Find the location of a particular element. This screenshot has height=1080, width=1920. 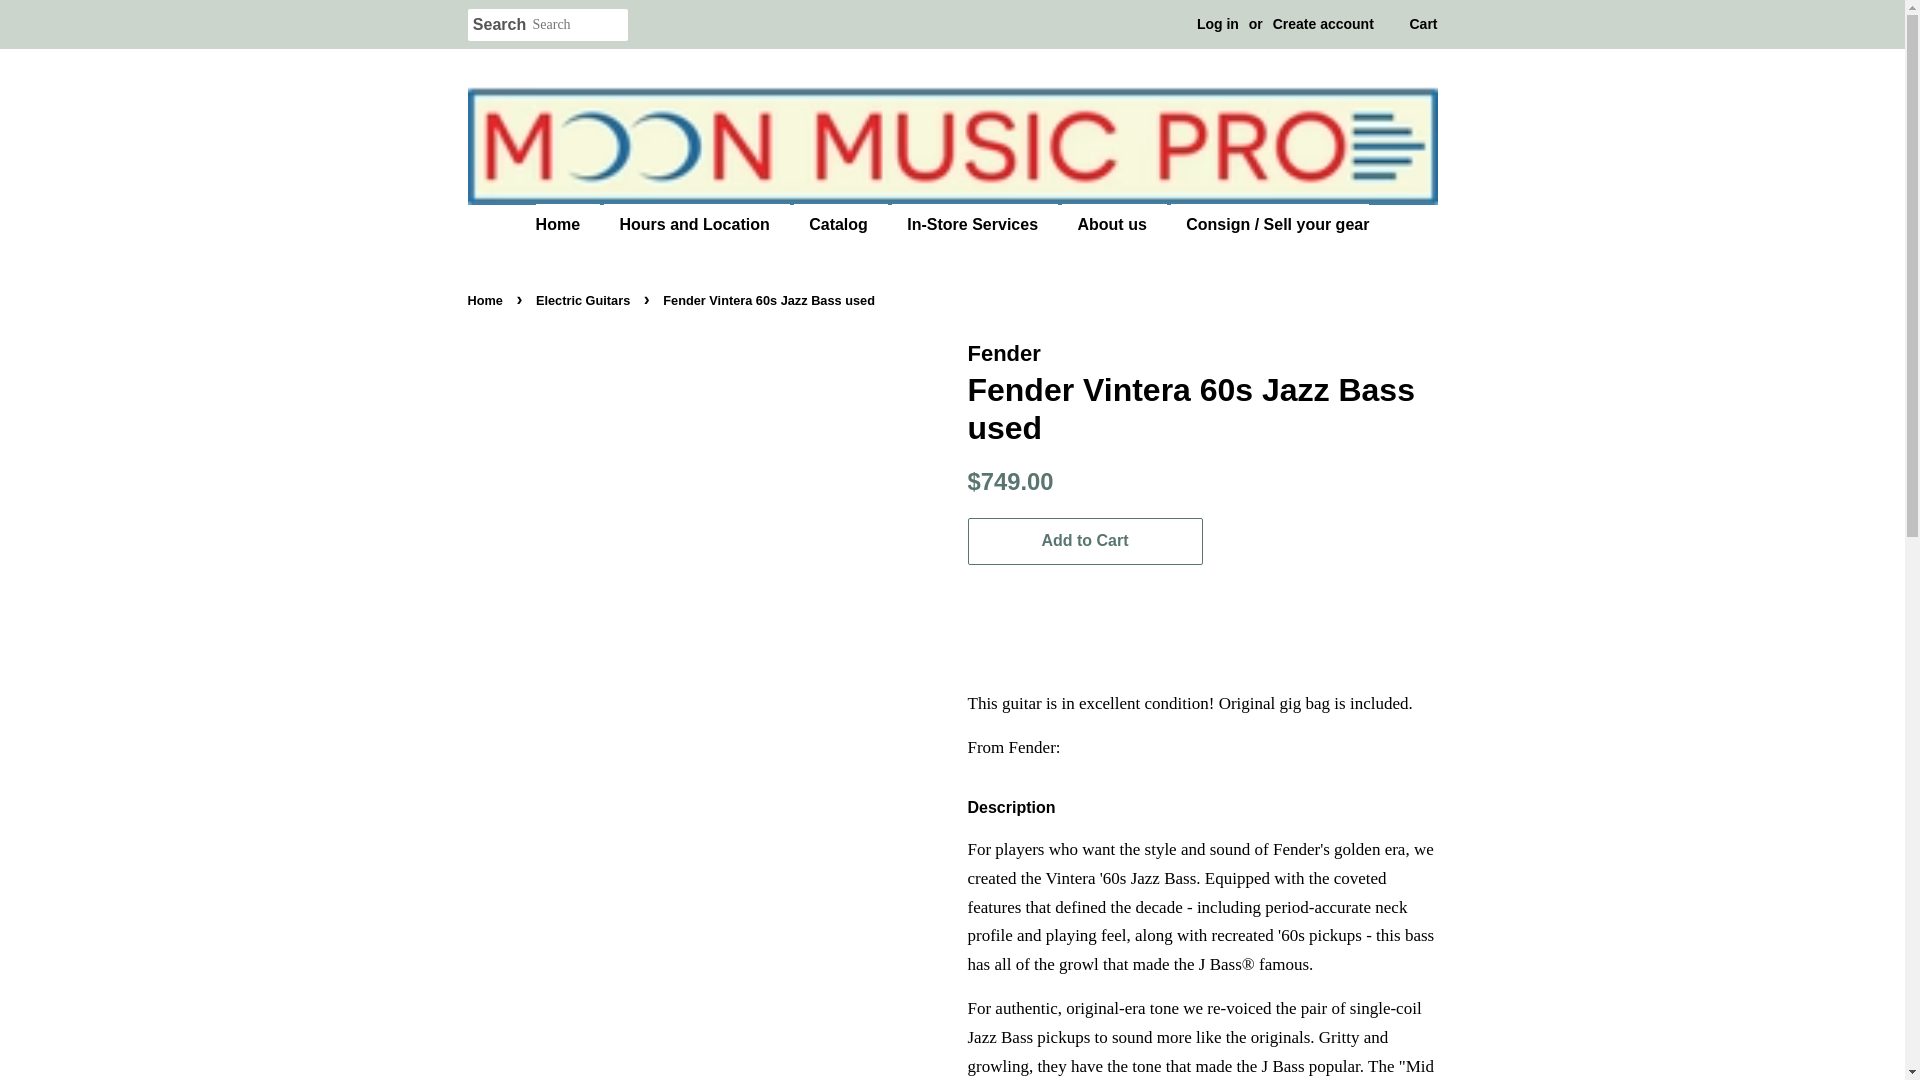

Log in is located at coordinates (1217, 24).